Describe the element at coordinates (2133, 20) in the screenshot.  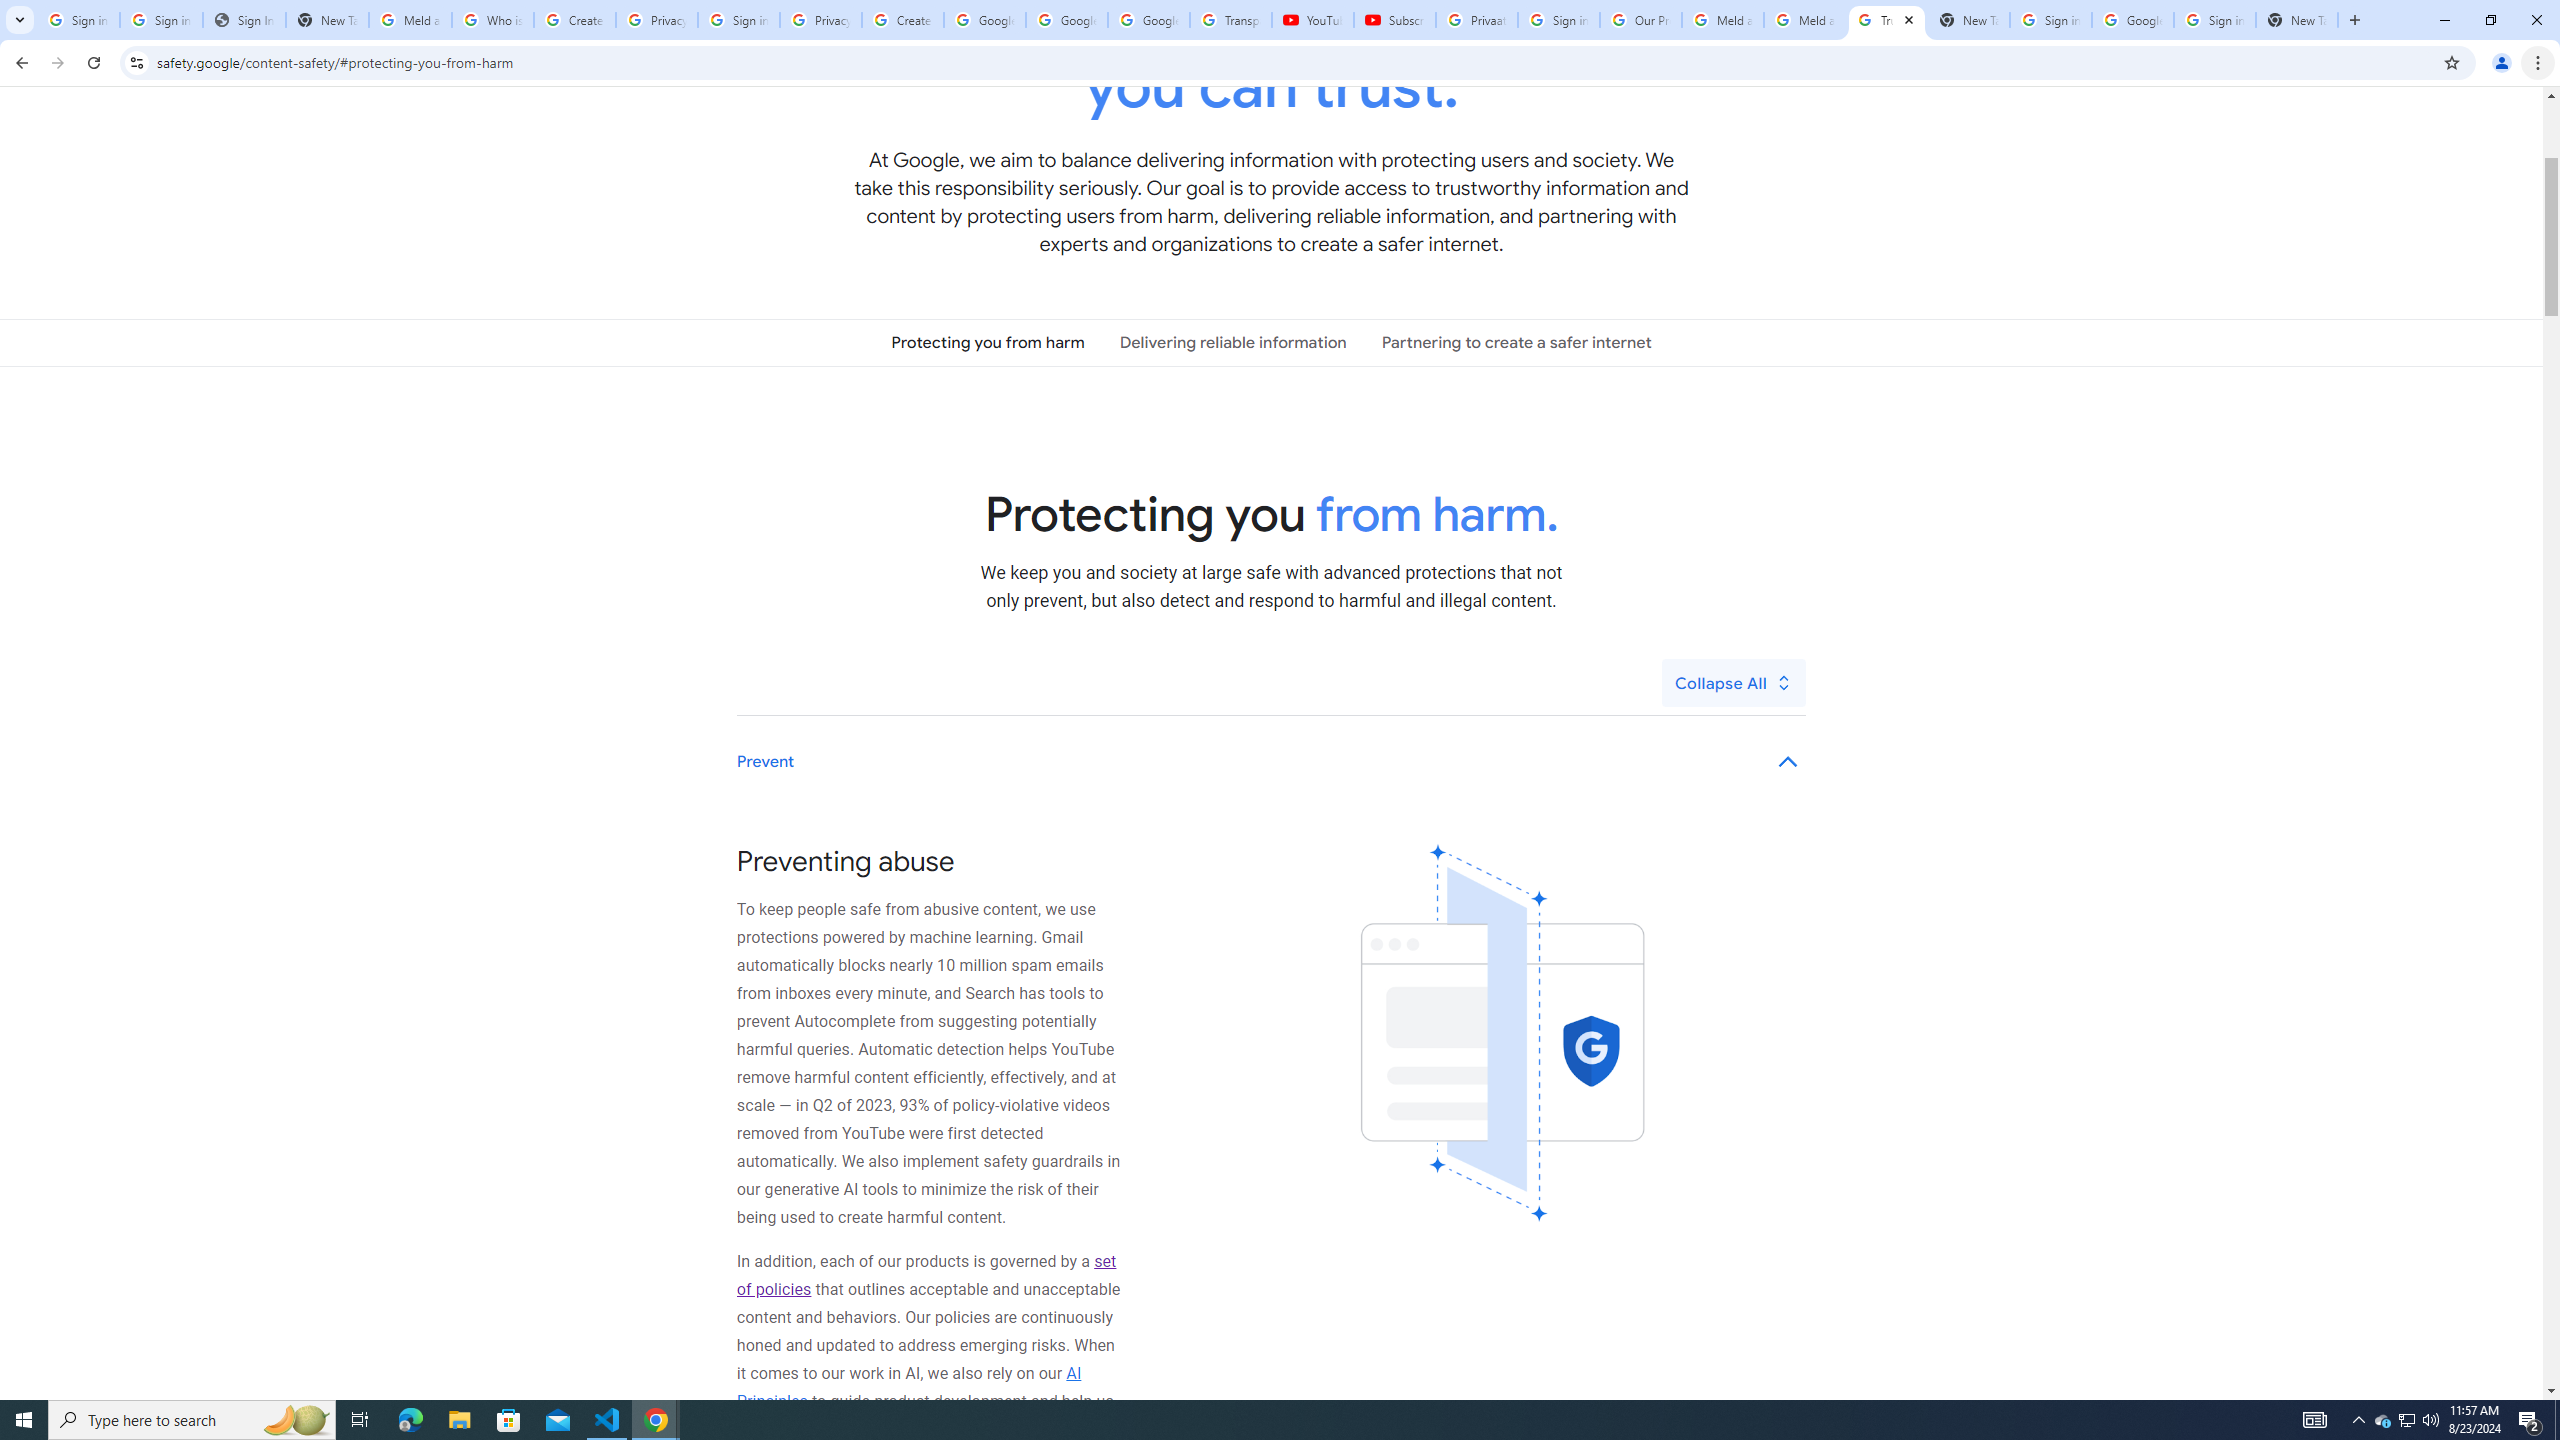
I see `Google Cybersecurity Innovations - Google Safety Center` at that location.